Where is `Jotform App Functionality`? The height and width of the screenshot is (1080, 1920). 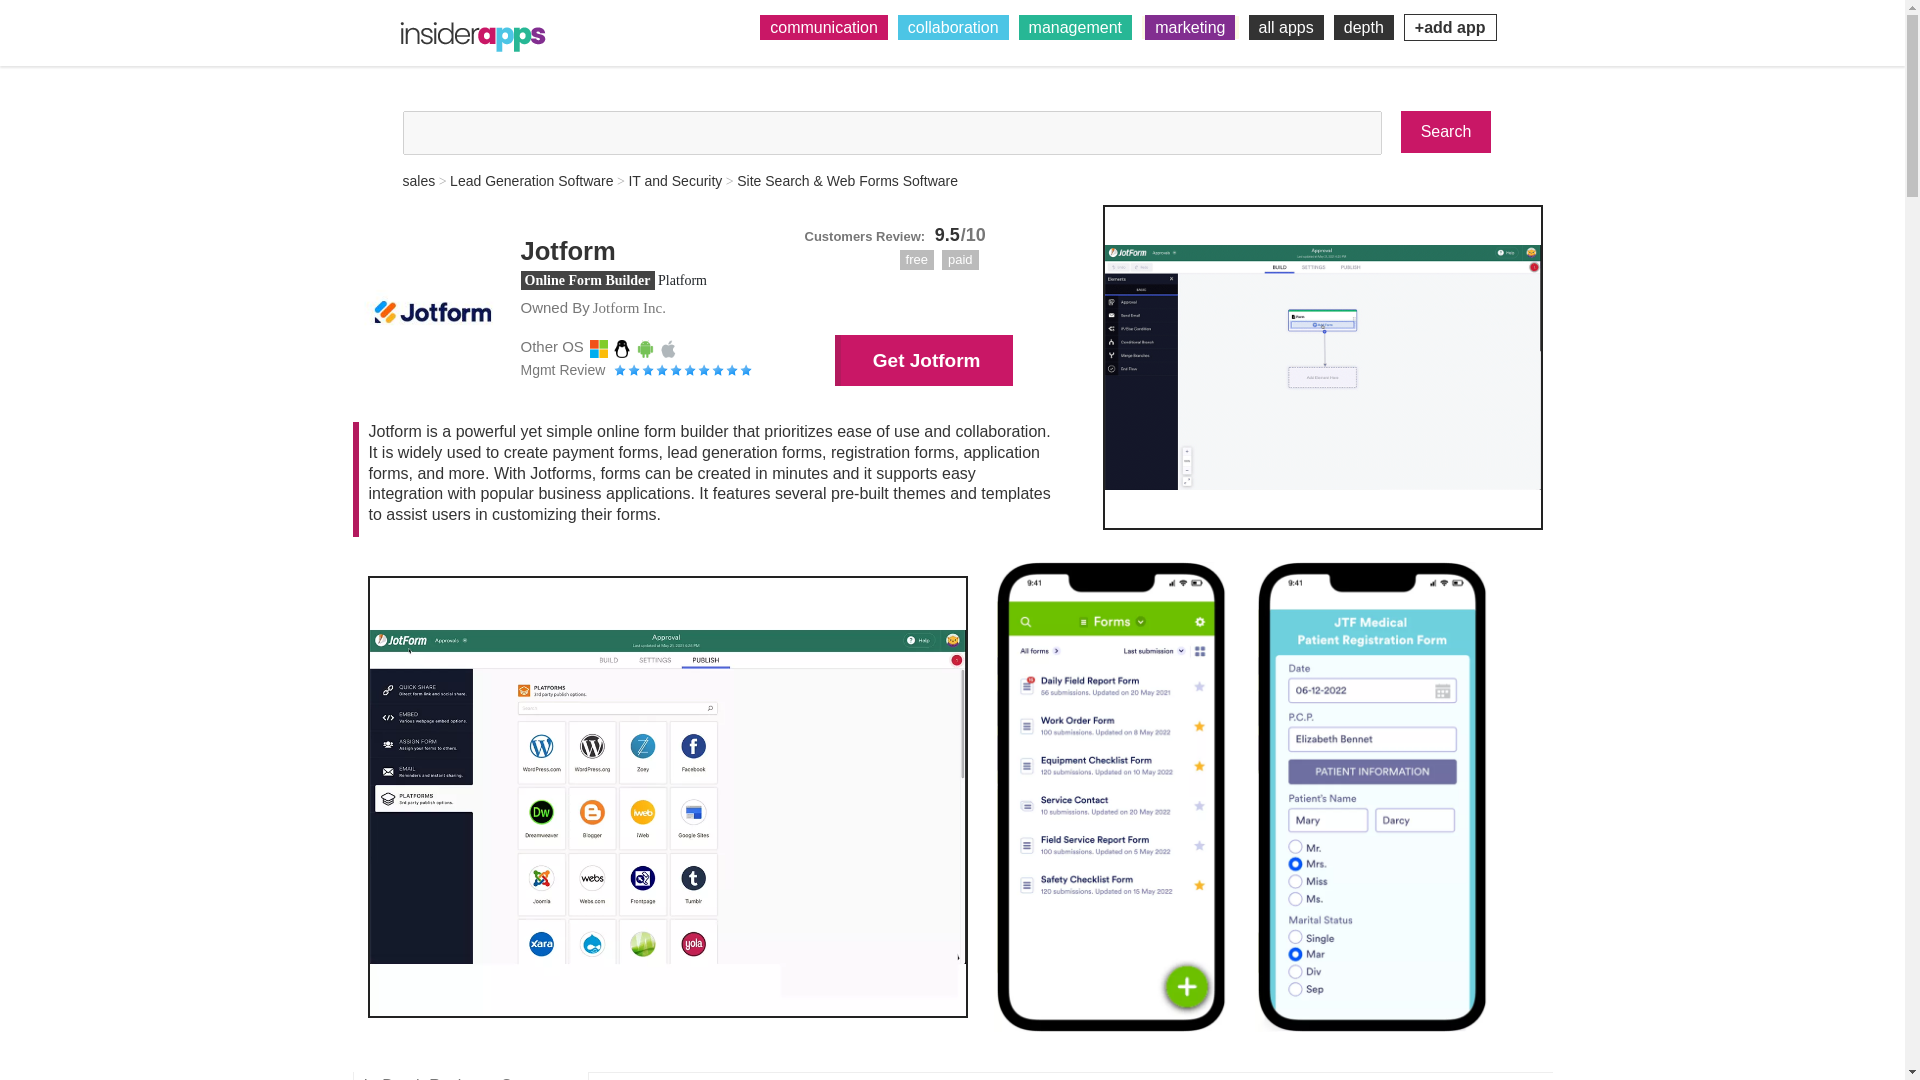
Jotform App Functionality is located at coordinates (1322, 368).